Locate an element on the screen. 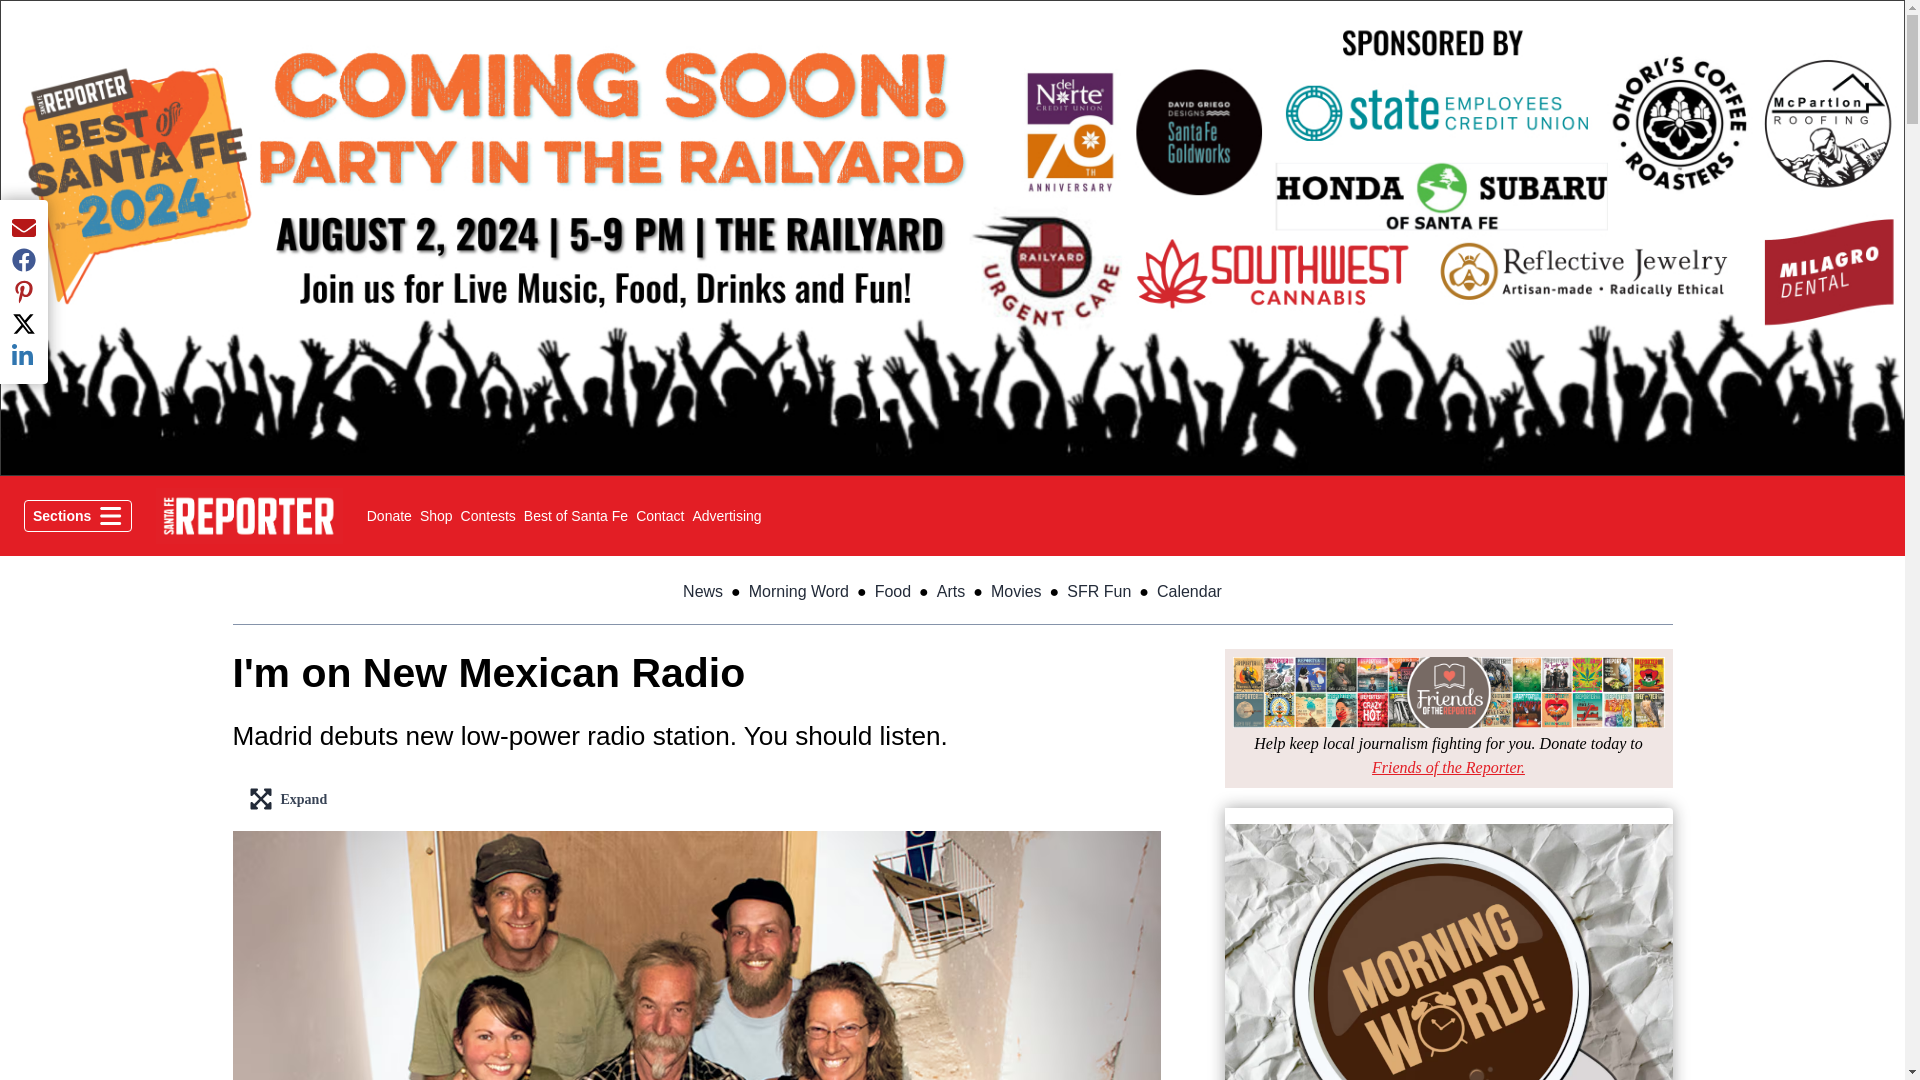 Image resolution: width=1920 pixels, height=1080 pixels. Advertising is located at coordinates (488, 516).